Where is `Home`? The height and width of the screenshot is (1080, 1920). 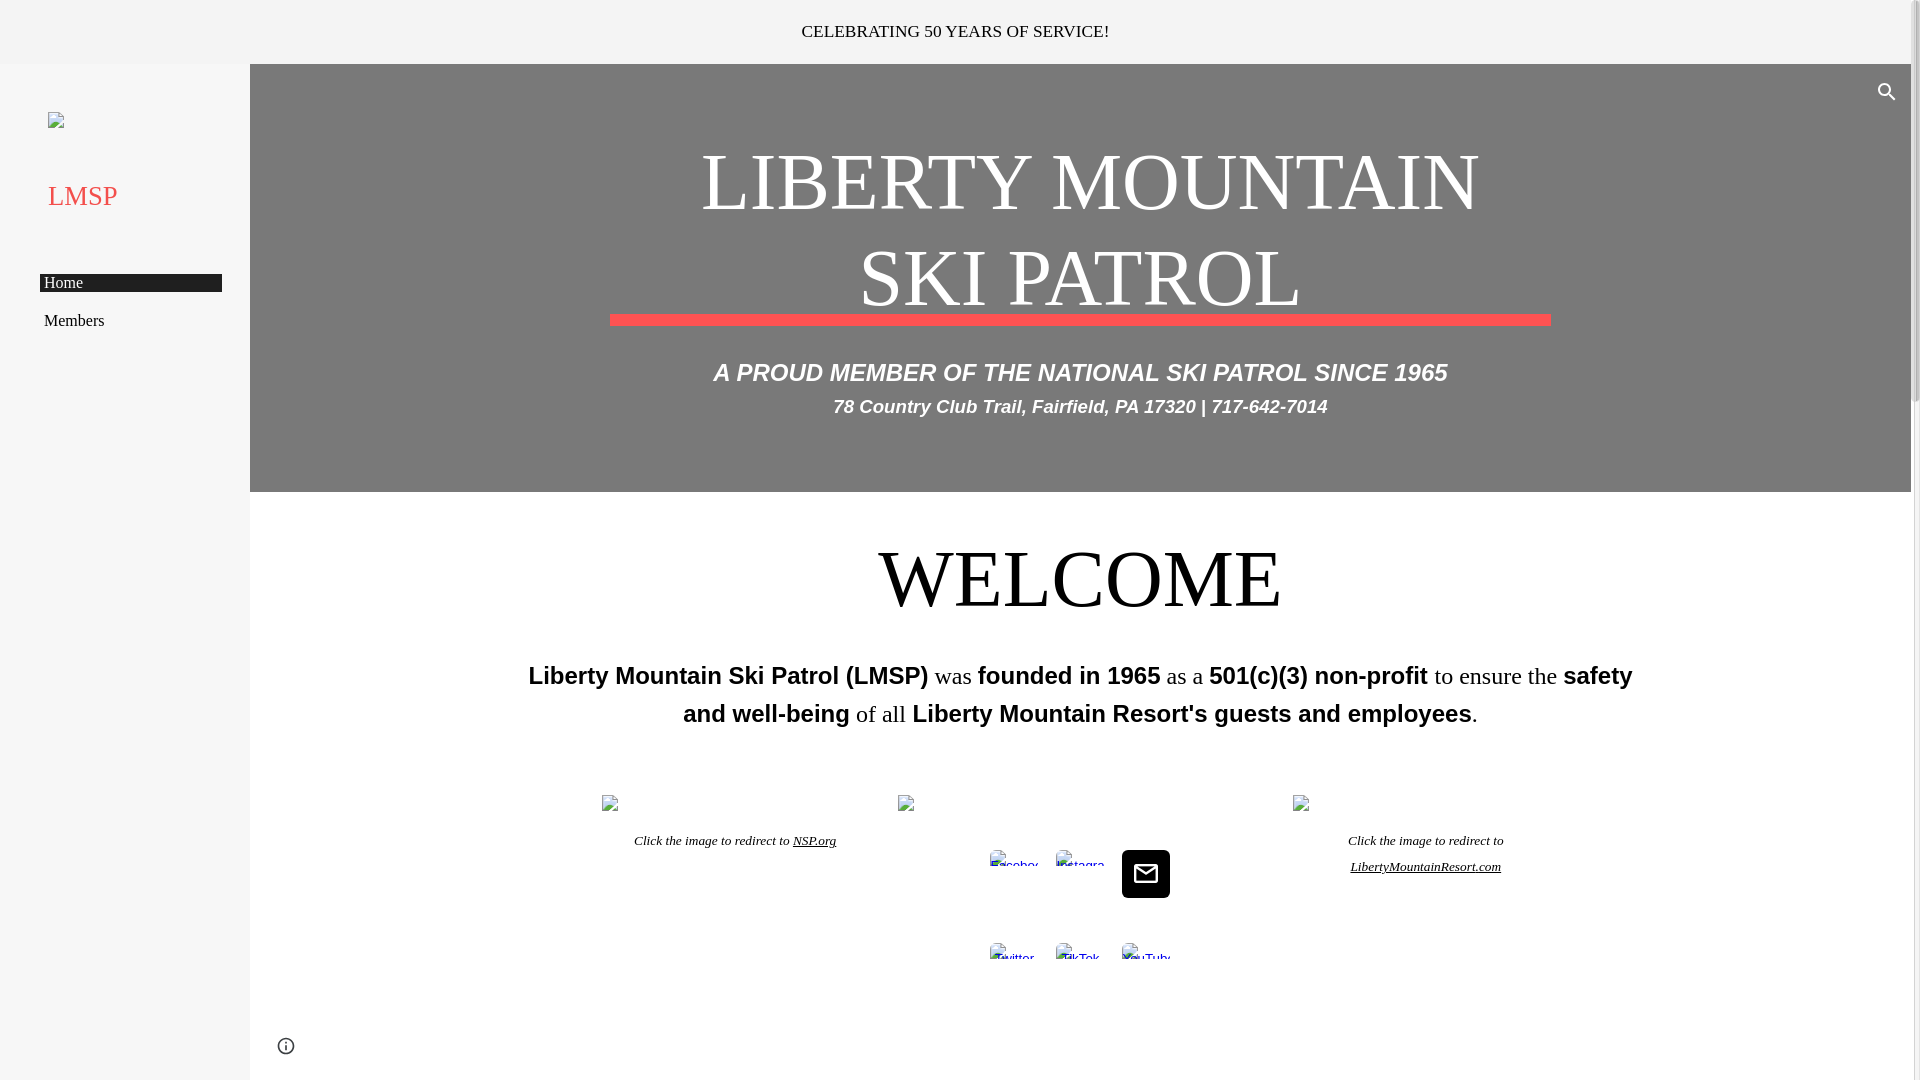 Home is located at coordinates (131, 282).